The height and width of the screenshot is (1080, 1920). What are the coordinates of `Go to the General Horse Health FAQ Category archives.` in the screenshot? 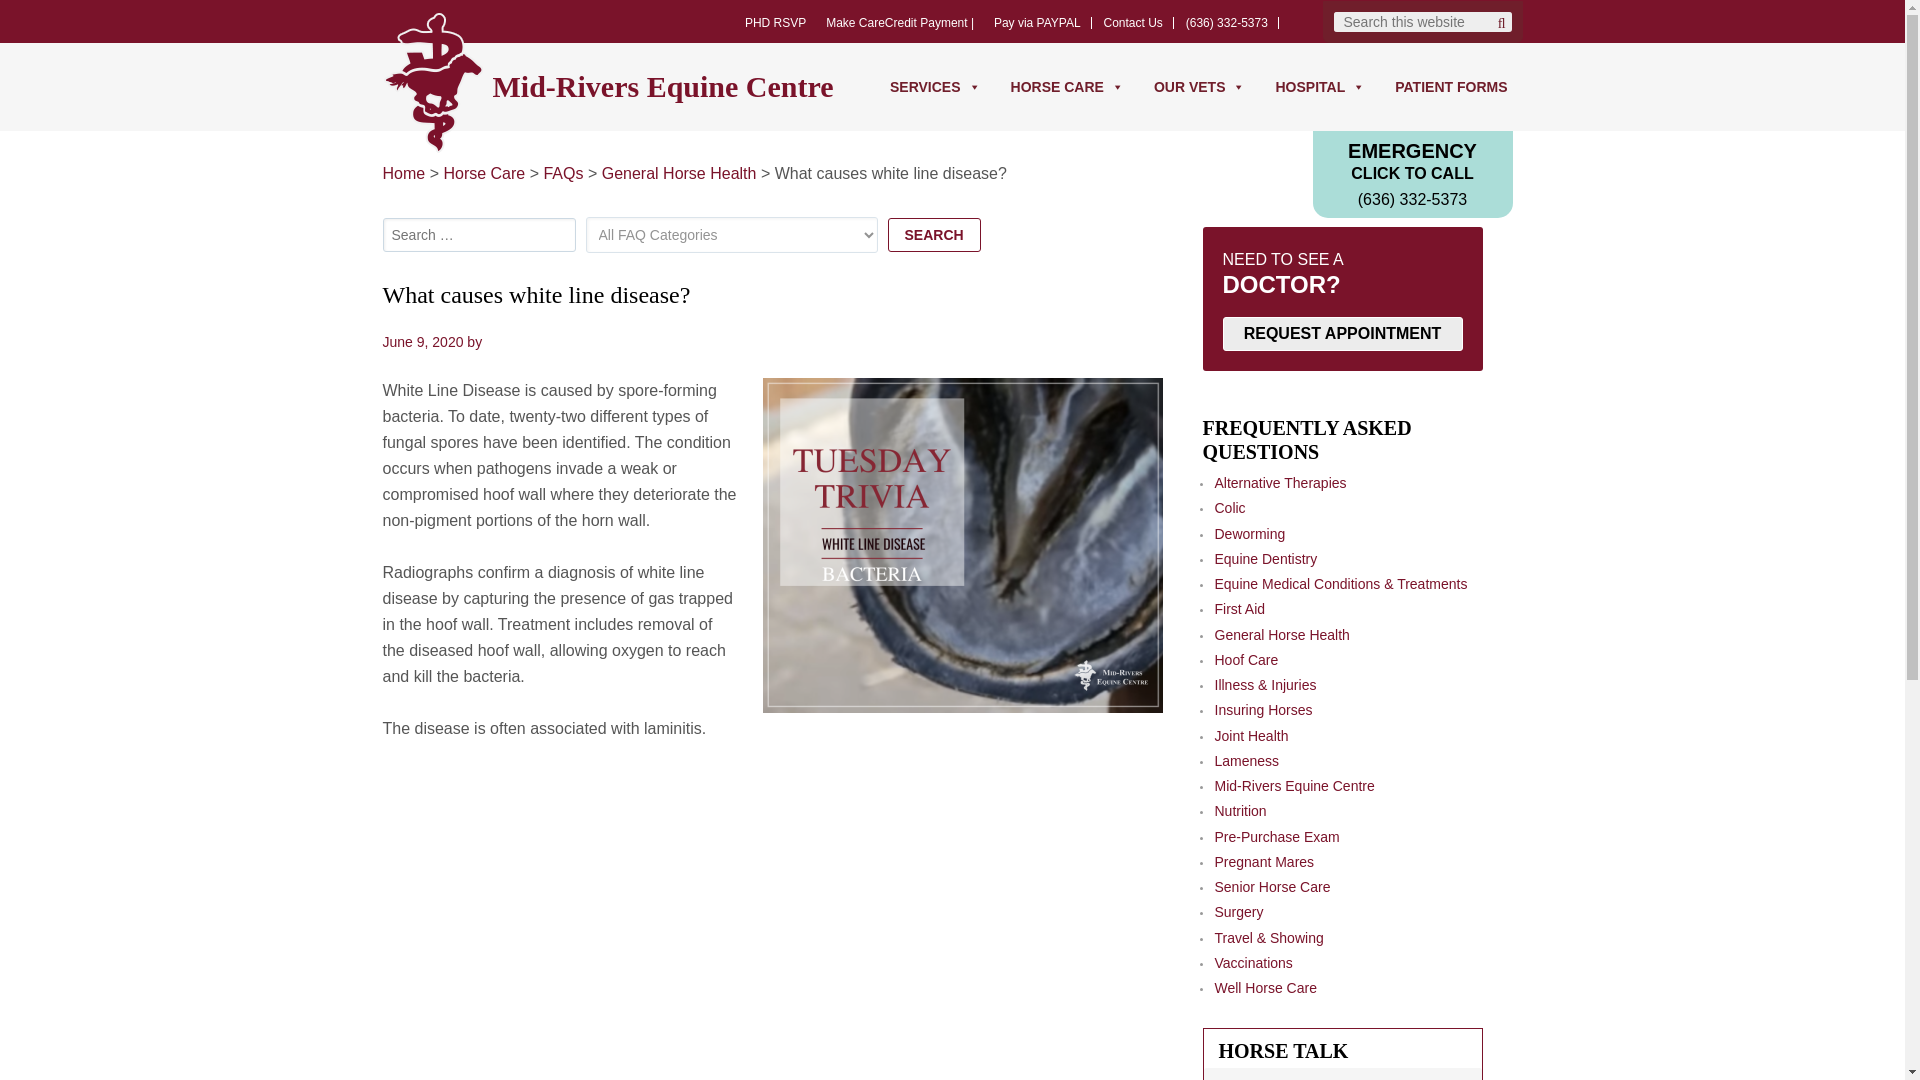 It's located at (679, 174).